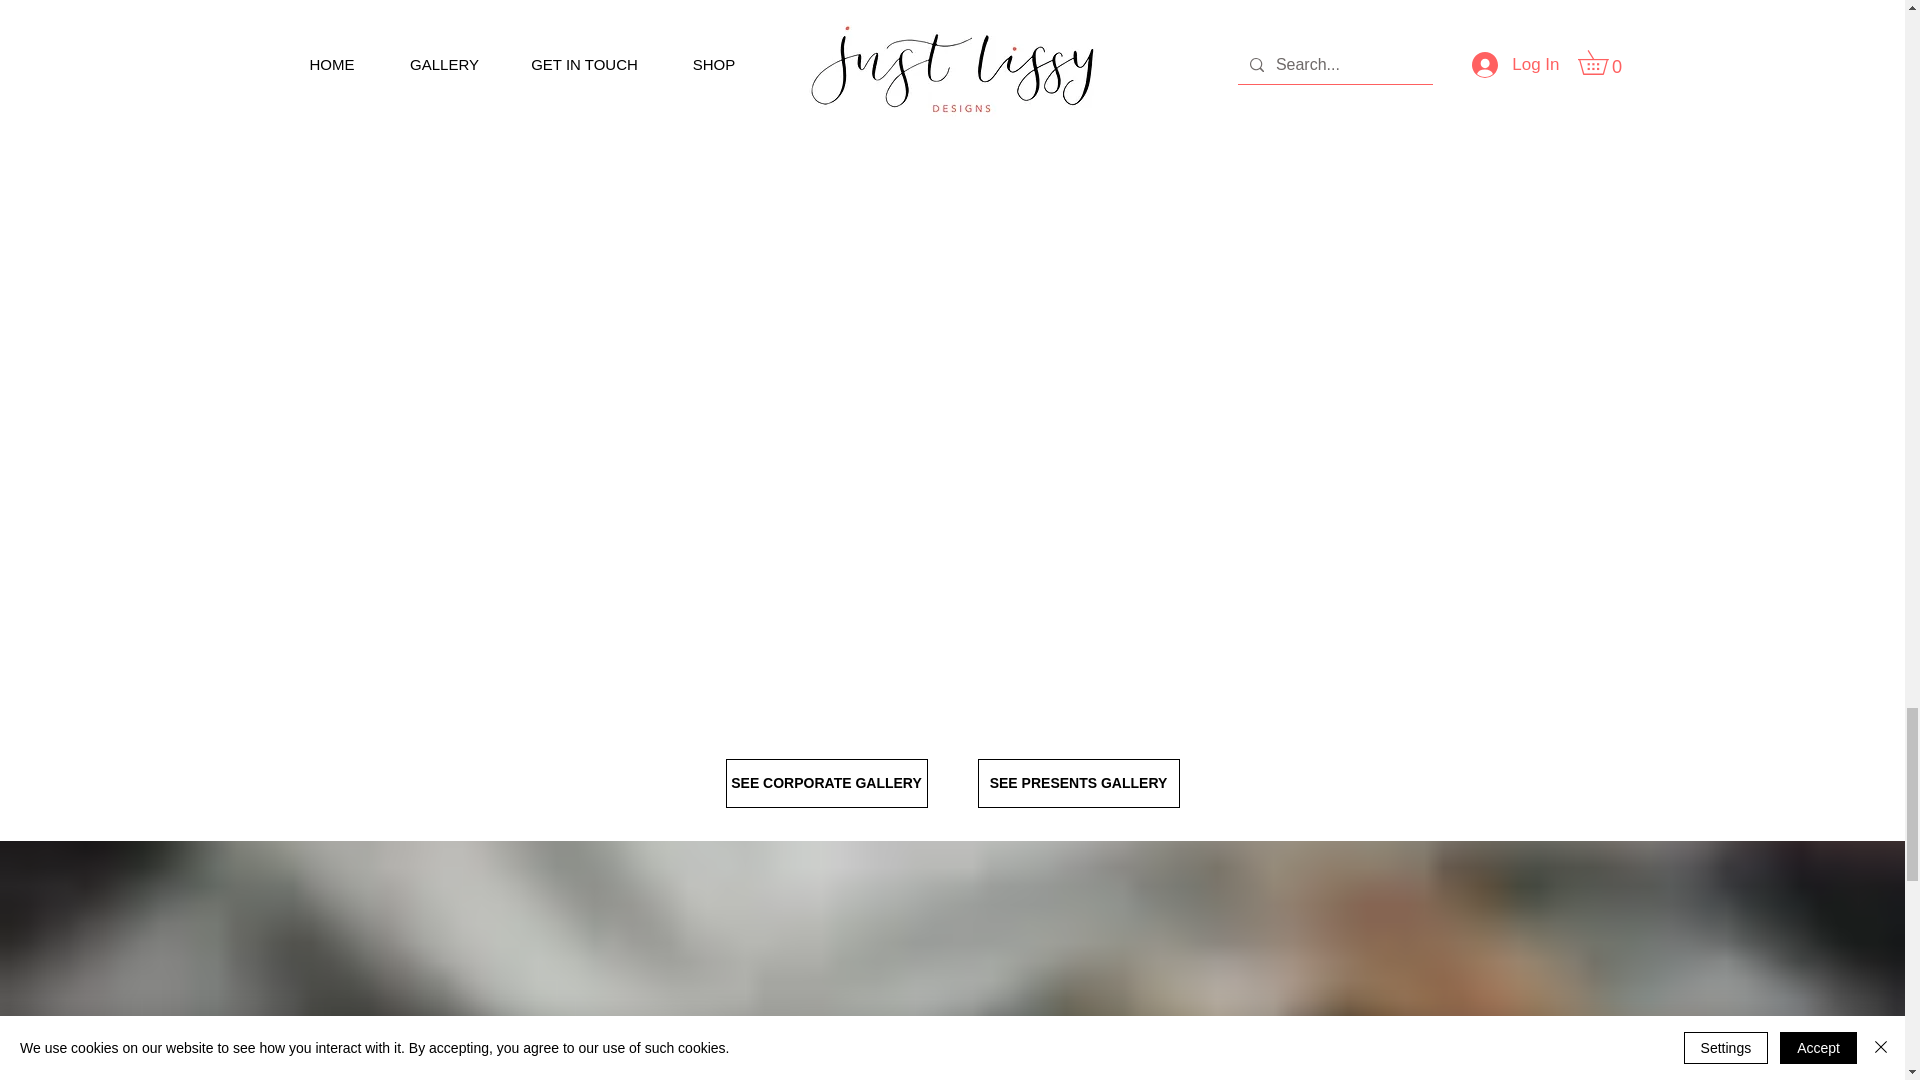  Describe the element at coordinates (1078, 783) in the screenshot. I see `SEE PRESENTS GALLERY` at that location.